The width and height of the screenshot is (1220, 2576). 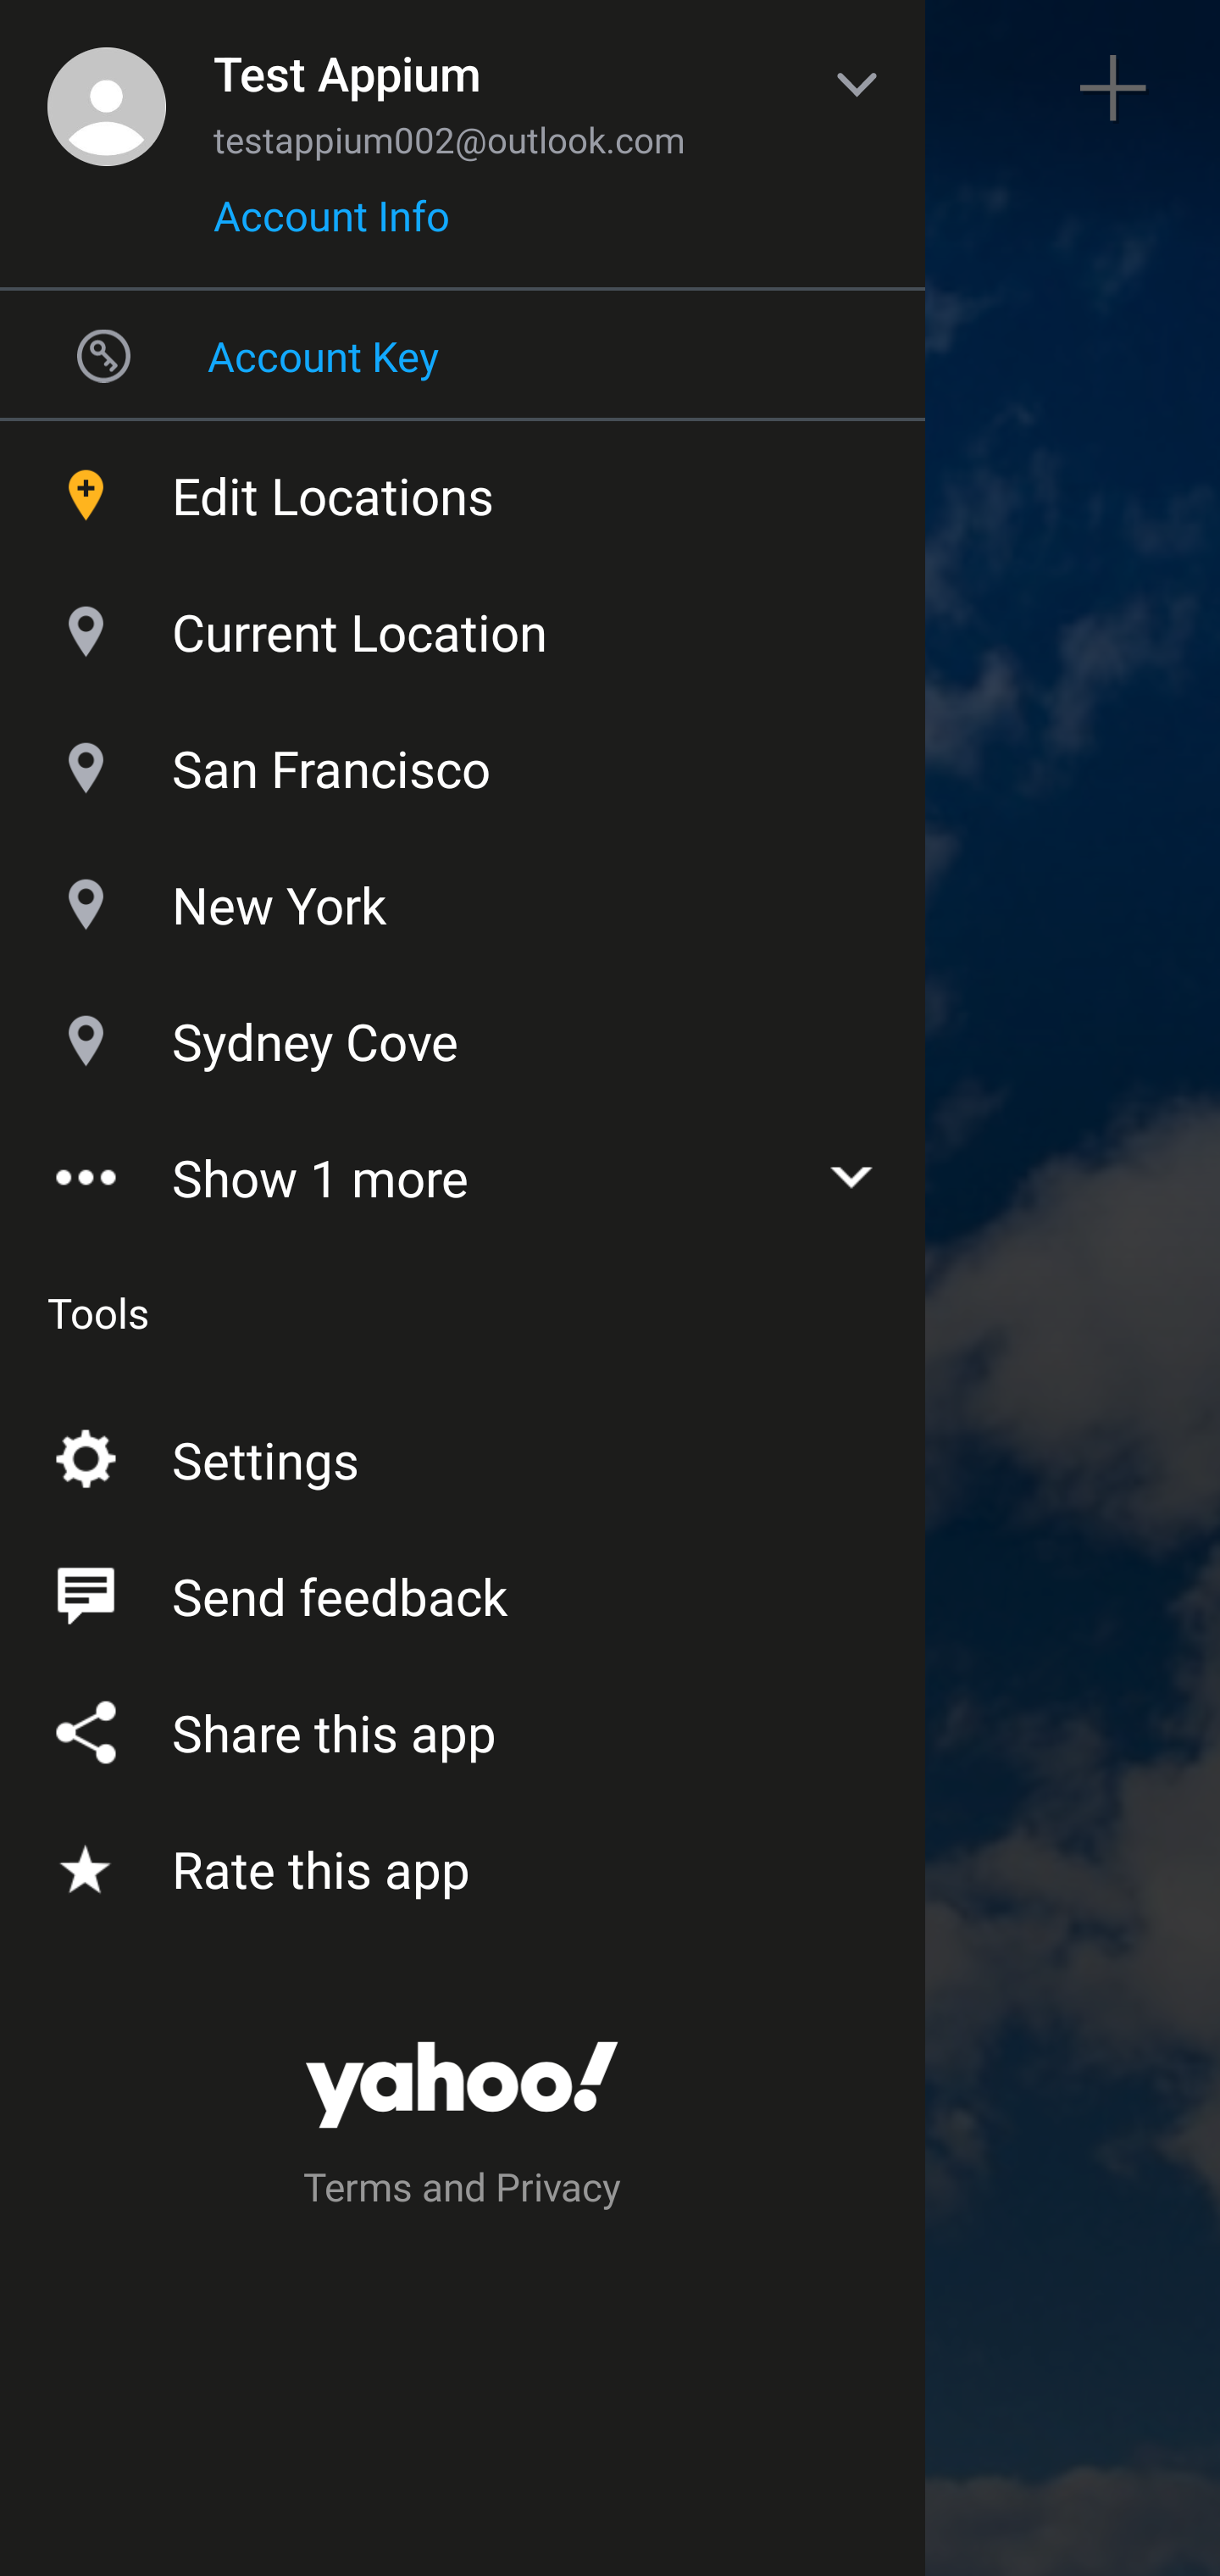 I want to click on Settings, so click(x=463, y=1454).